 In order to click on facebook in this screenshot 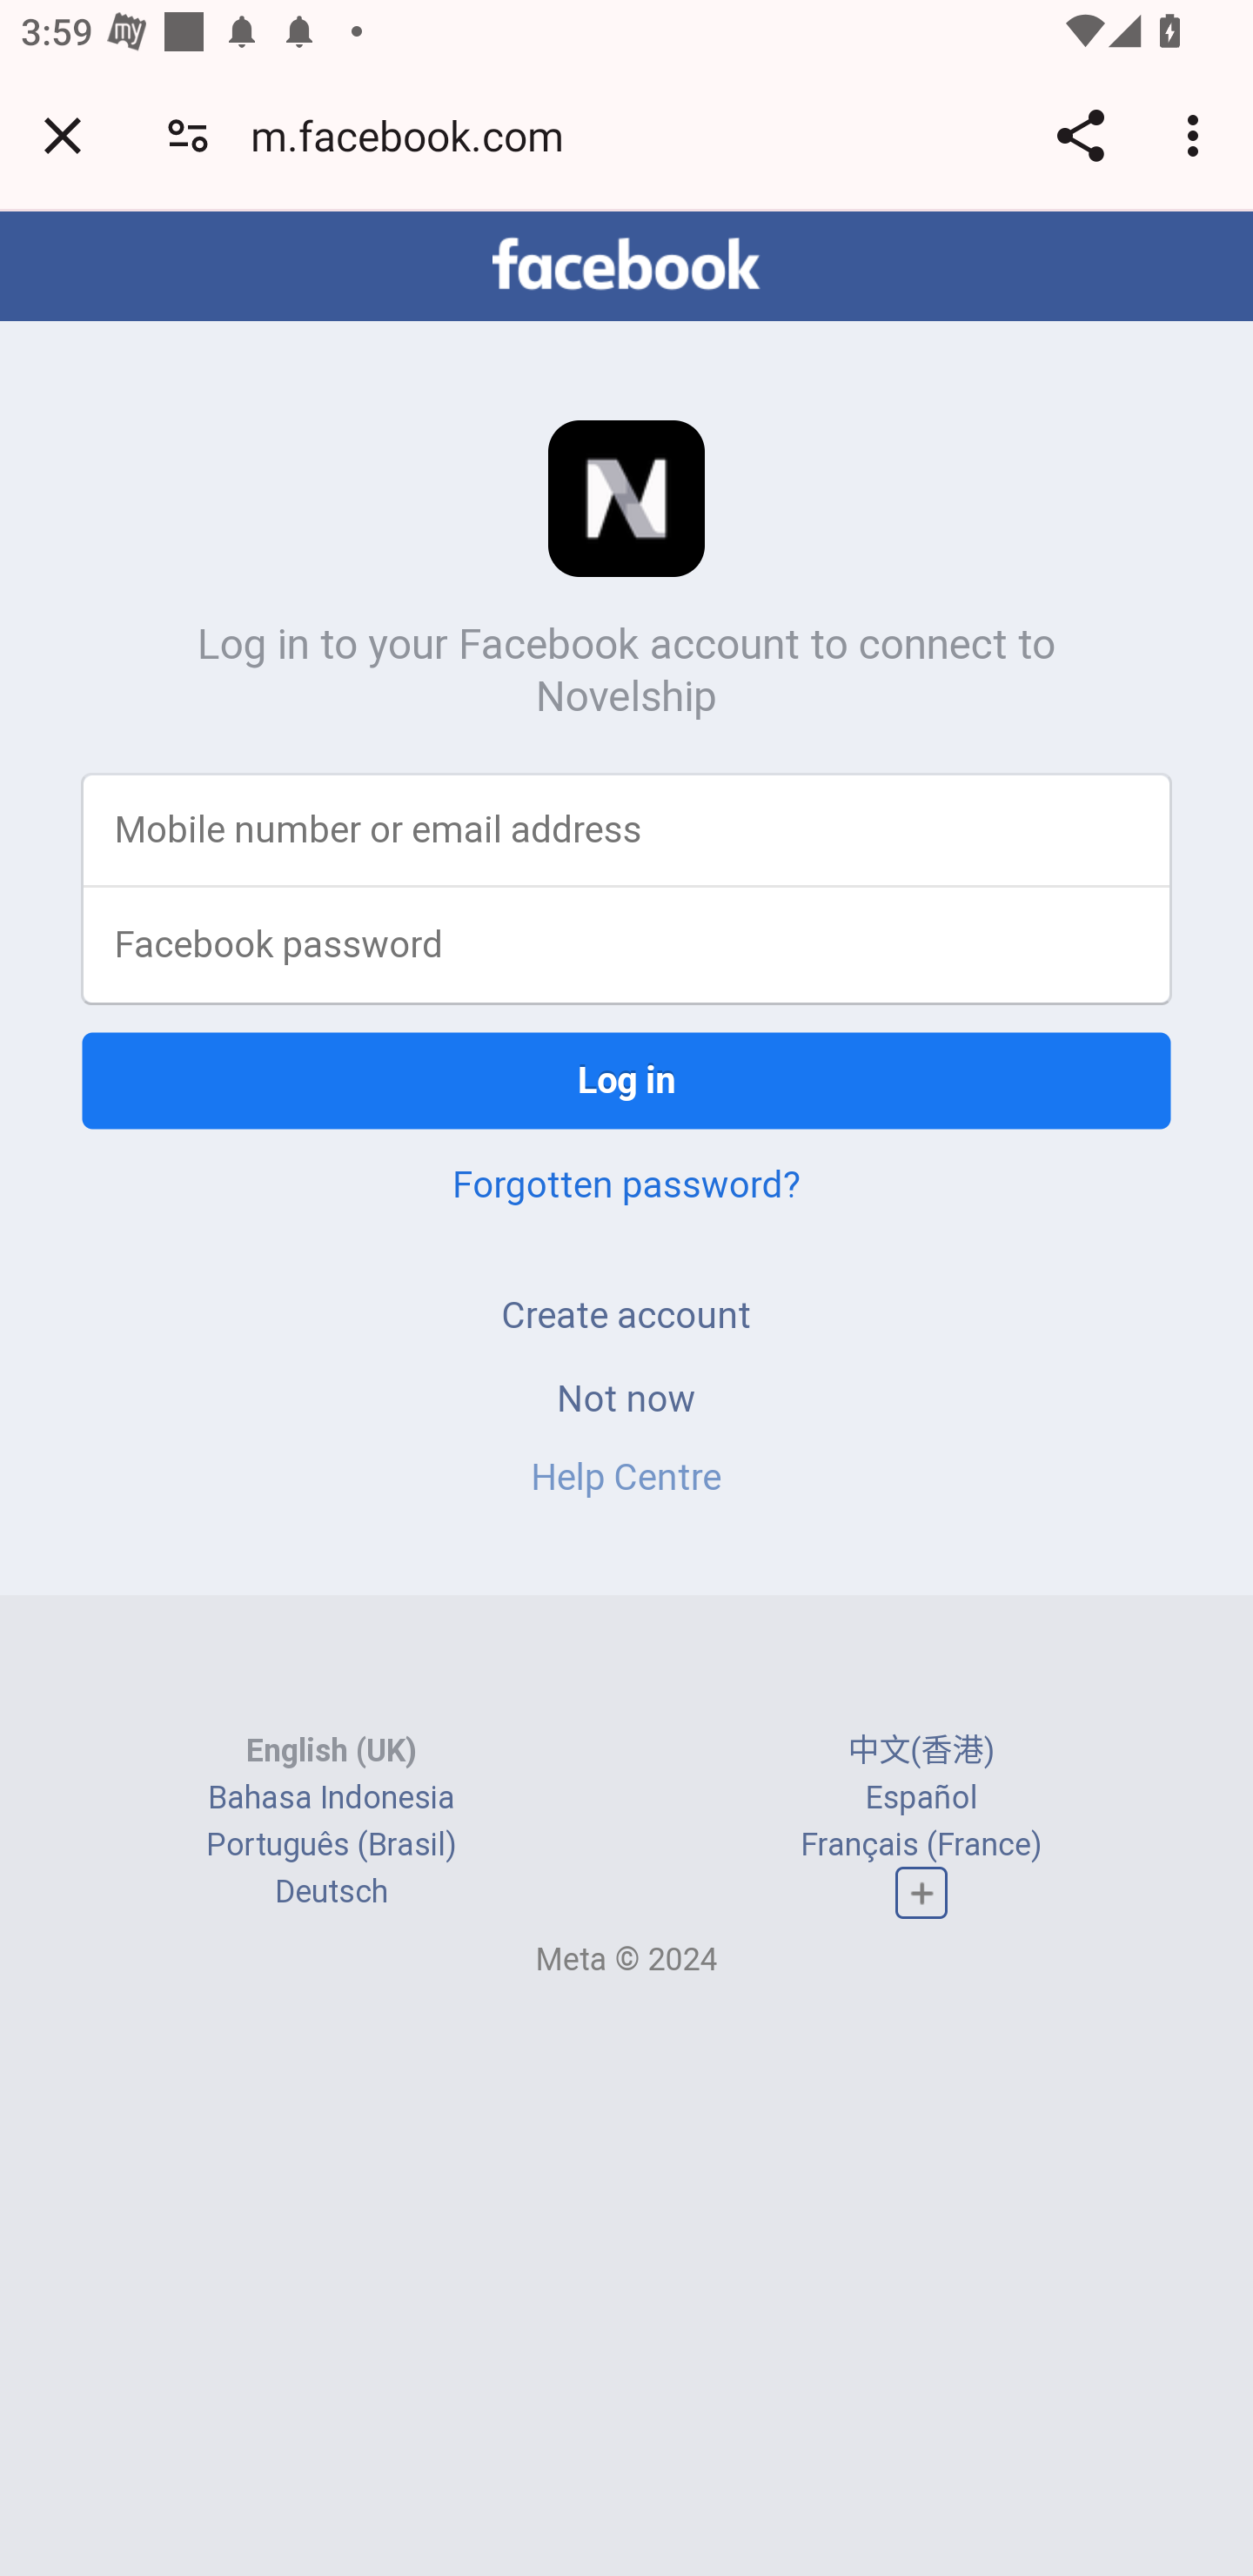, I will do `click(626, 264)`.